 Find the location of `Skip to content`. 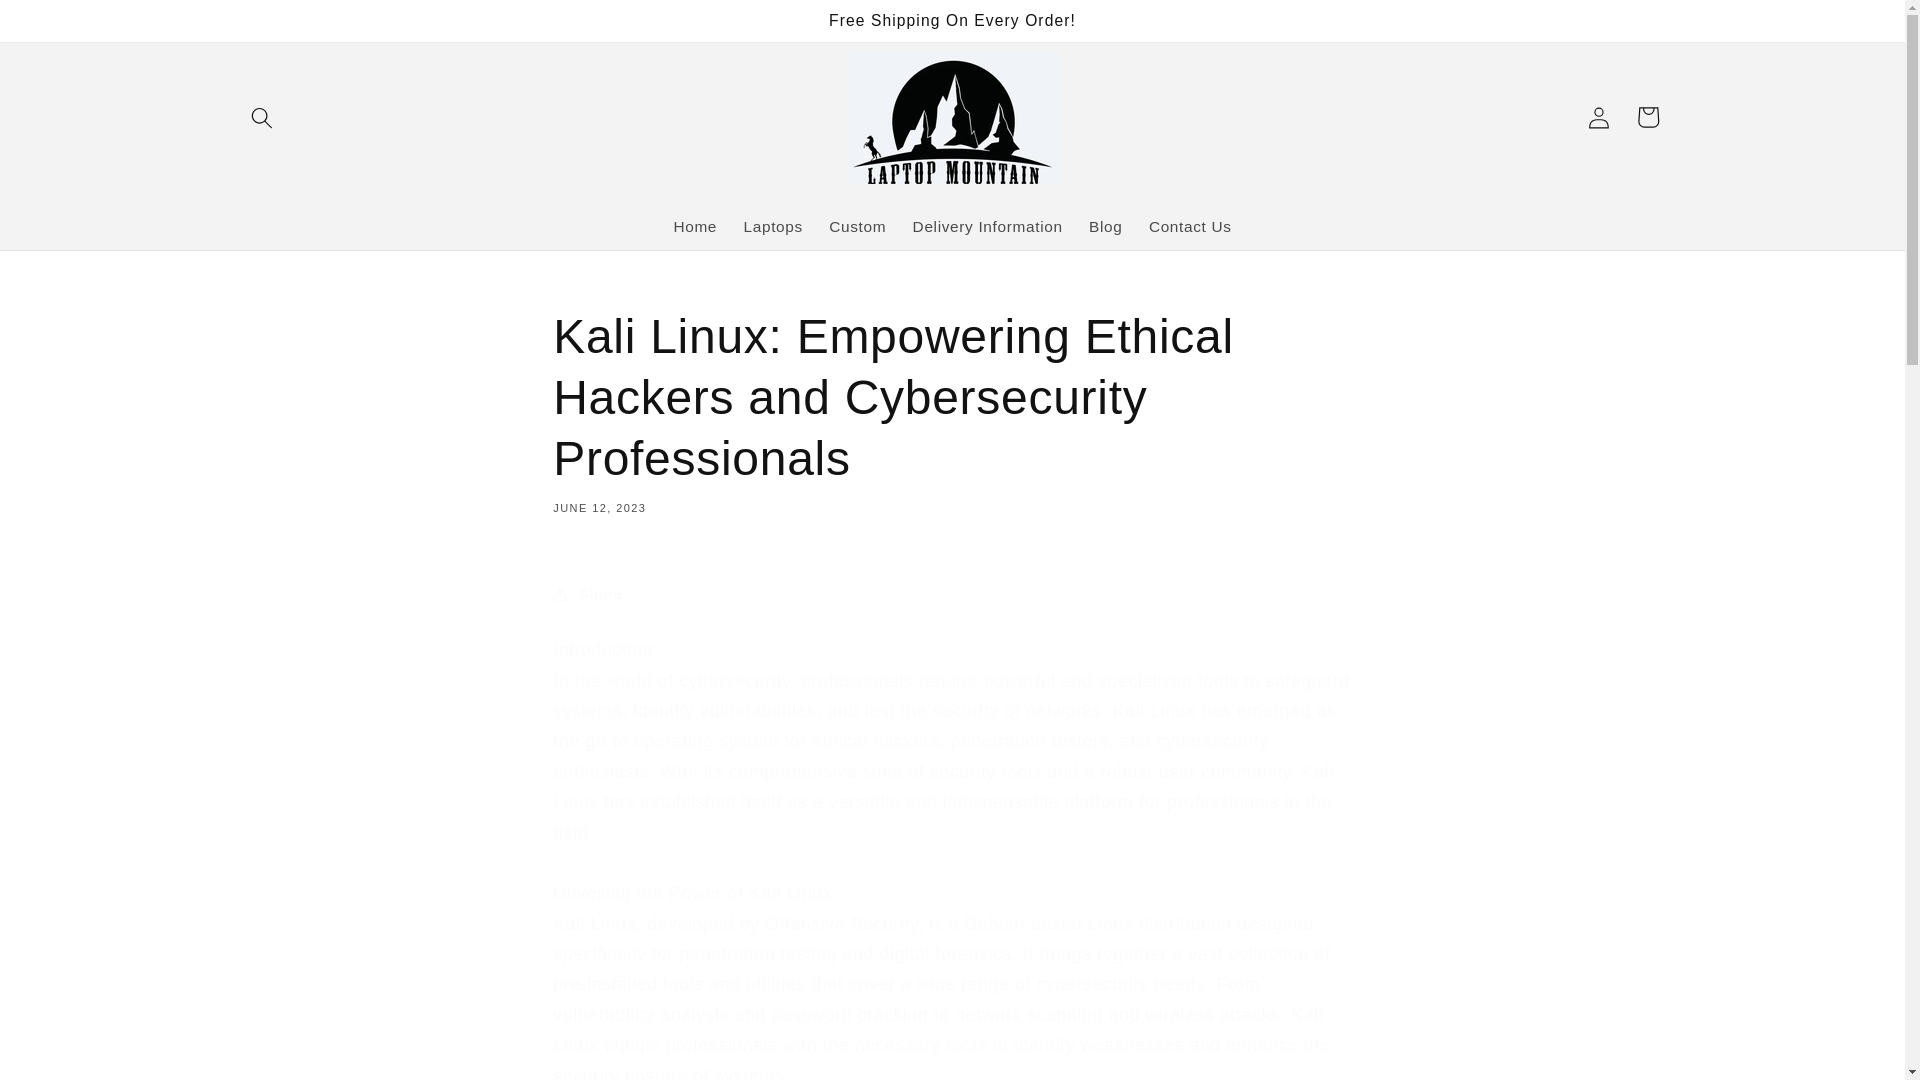

Skip to content is located at coordinates (66, 25).